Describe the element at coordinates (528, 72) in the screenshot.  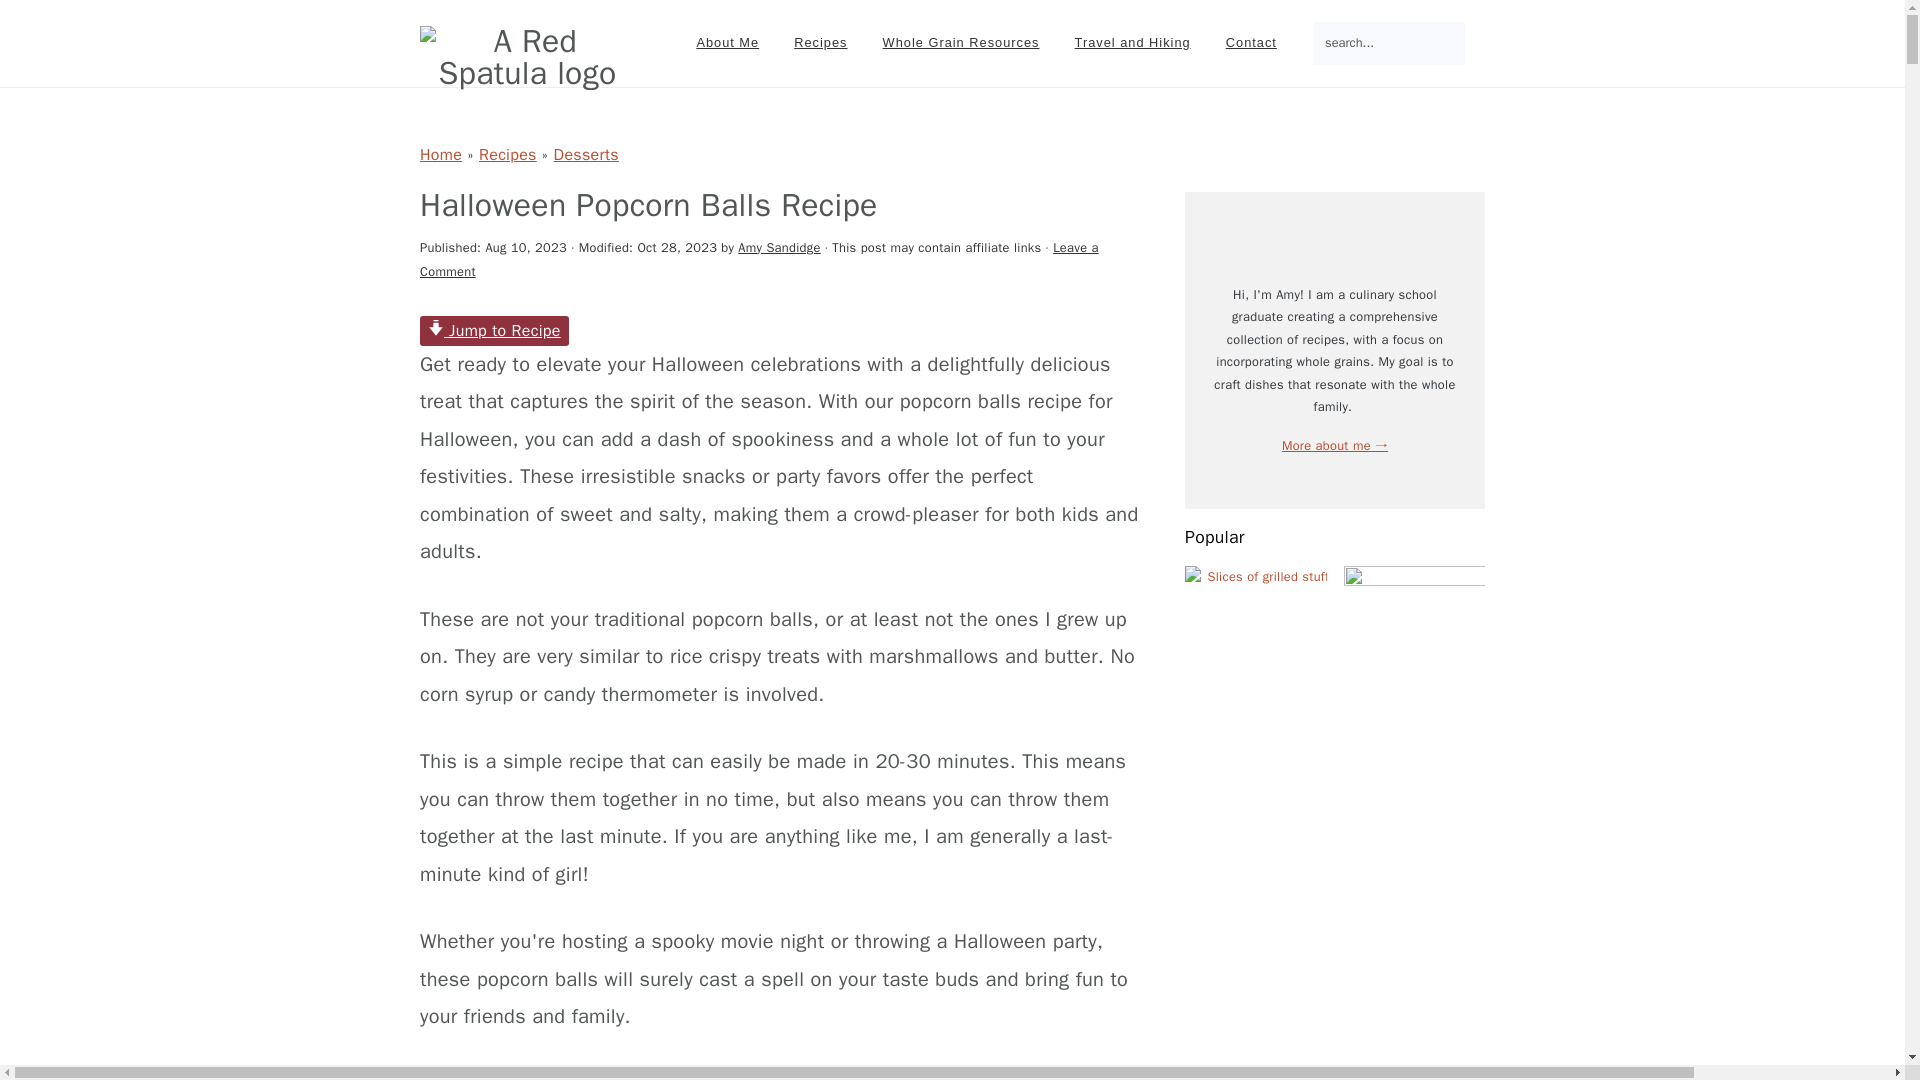
I see `A Red Spatula` at that location.